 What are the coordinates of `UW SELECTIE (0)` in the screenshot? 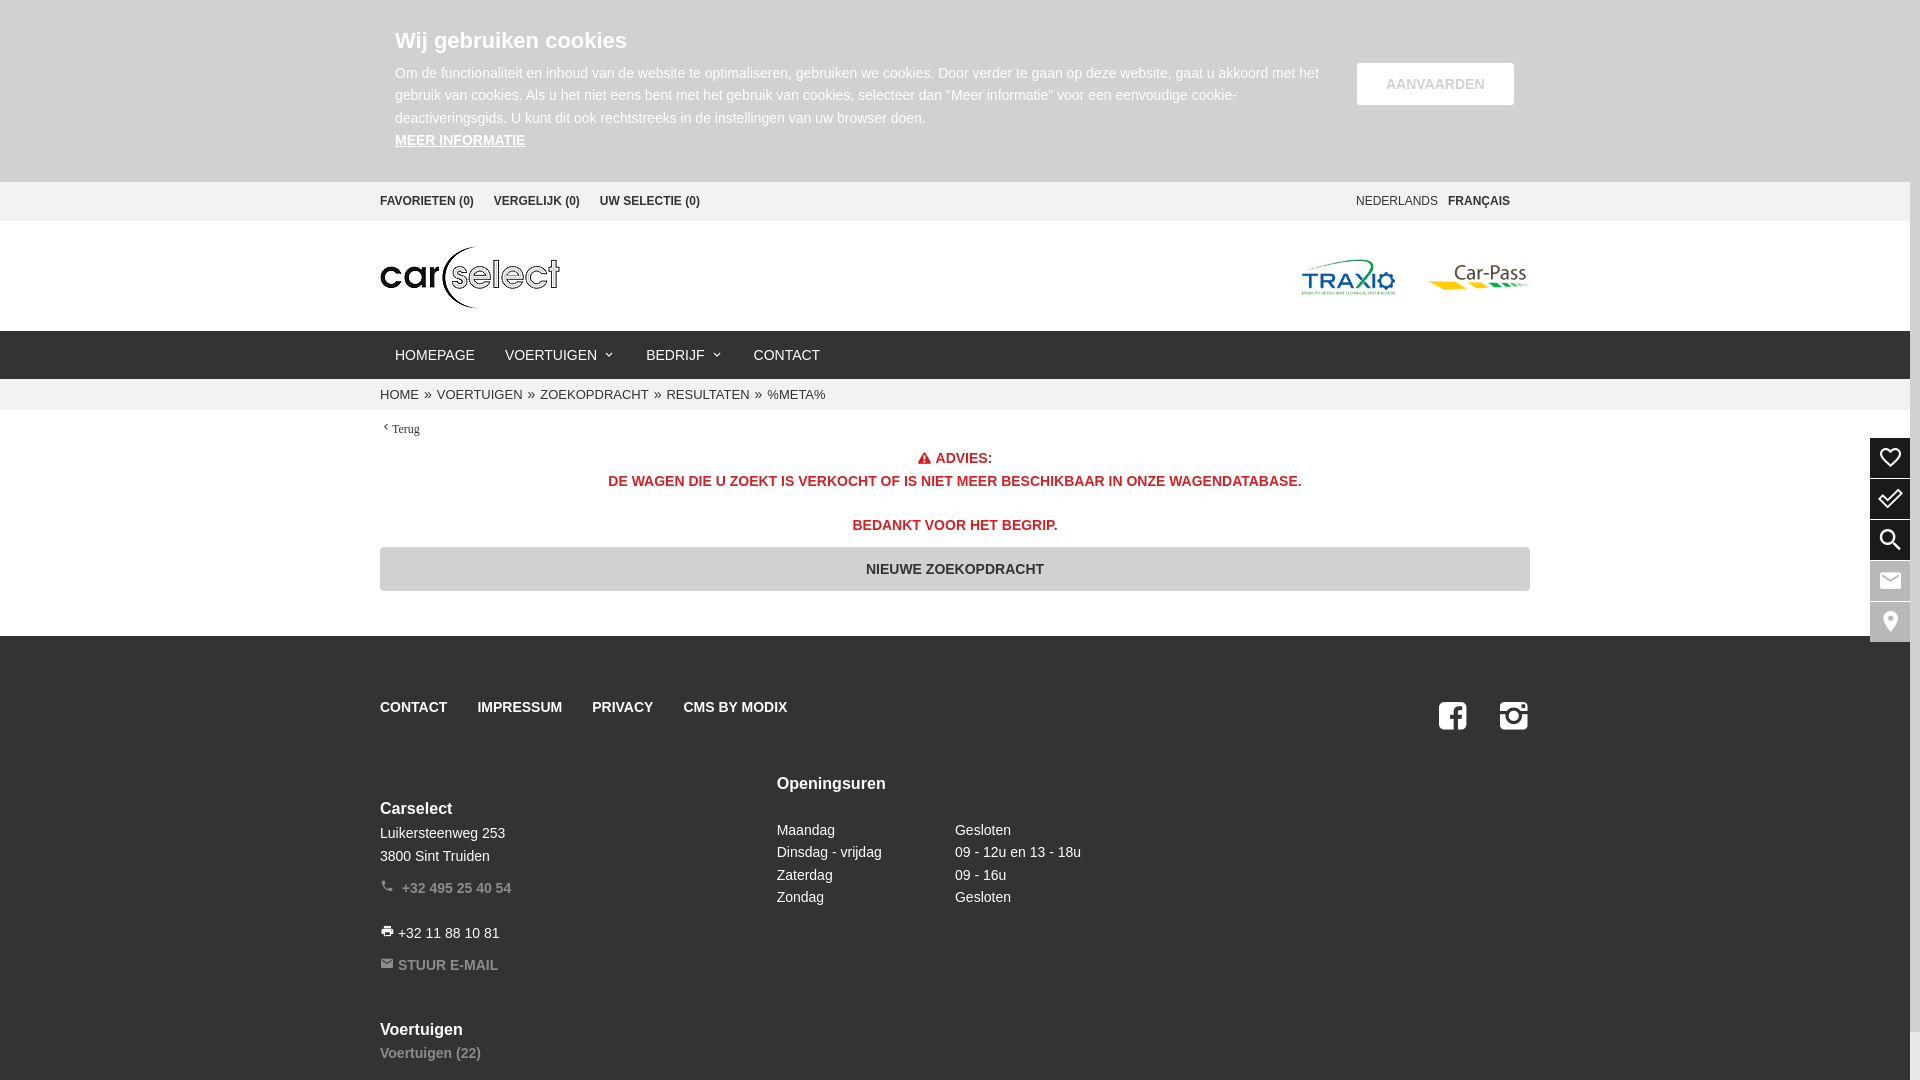 It's located at (650, 202).